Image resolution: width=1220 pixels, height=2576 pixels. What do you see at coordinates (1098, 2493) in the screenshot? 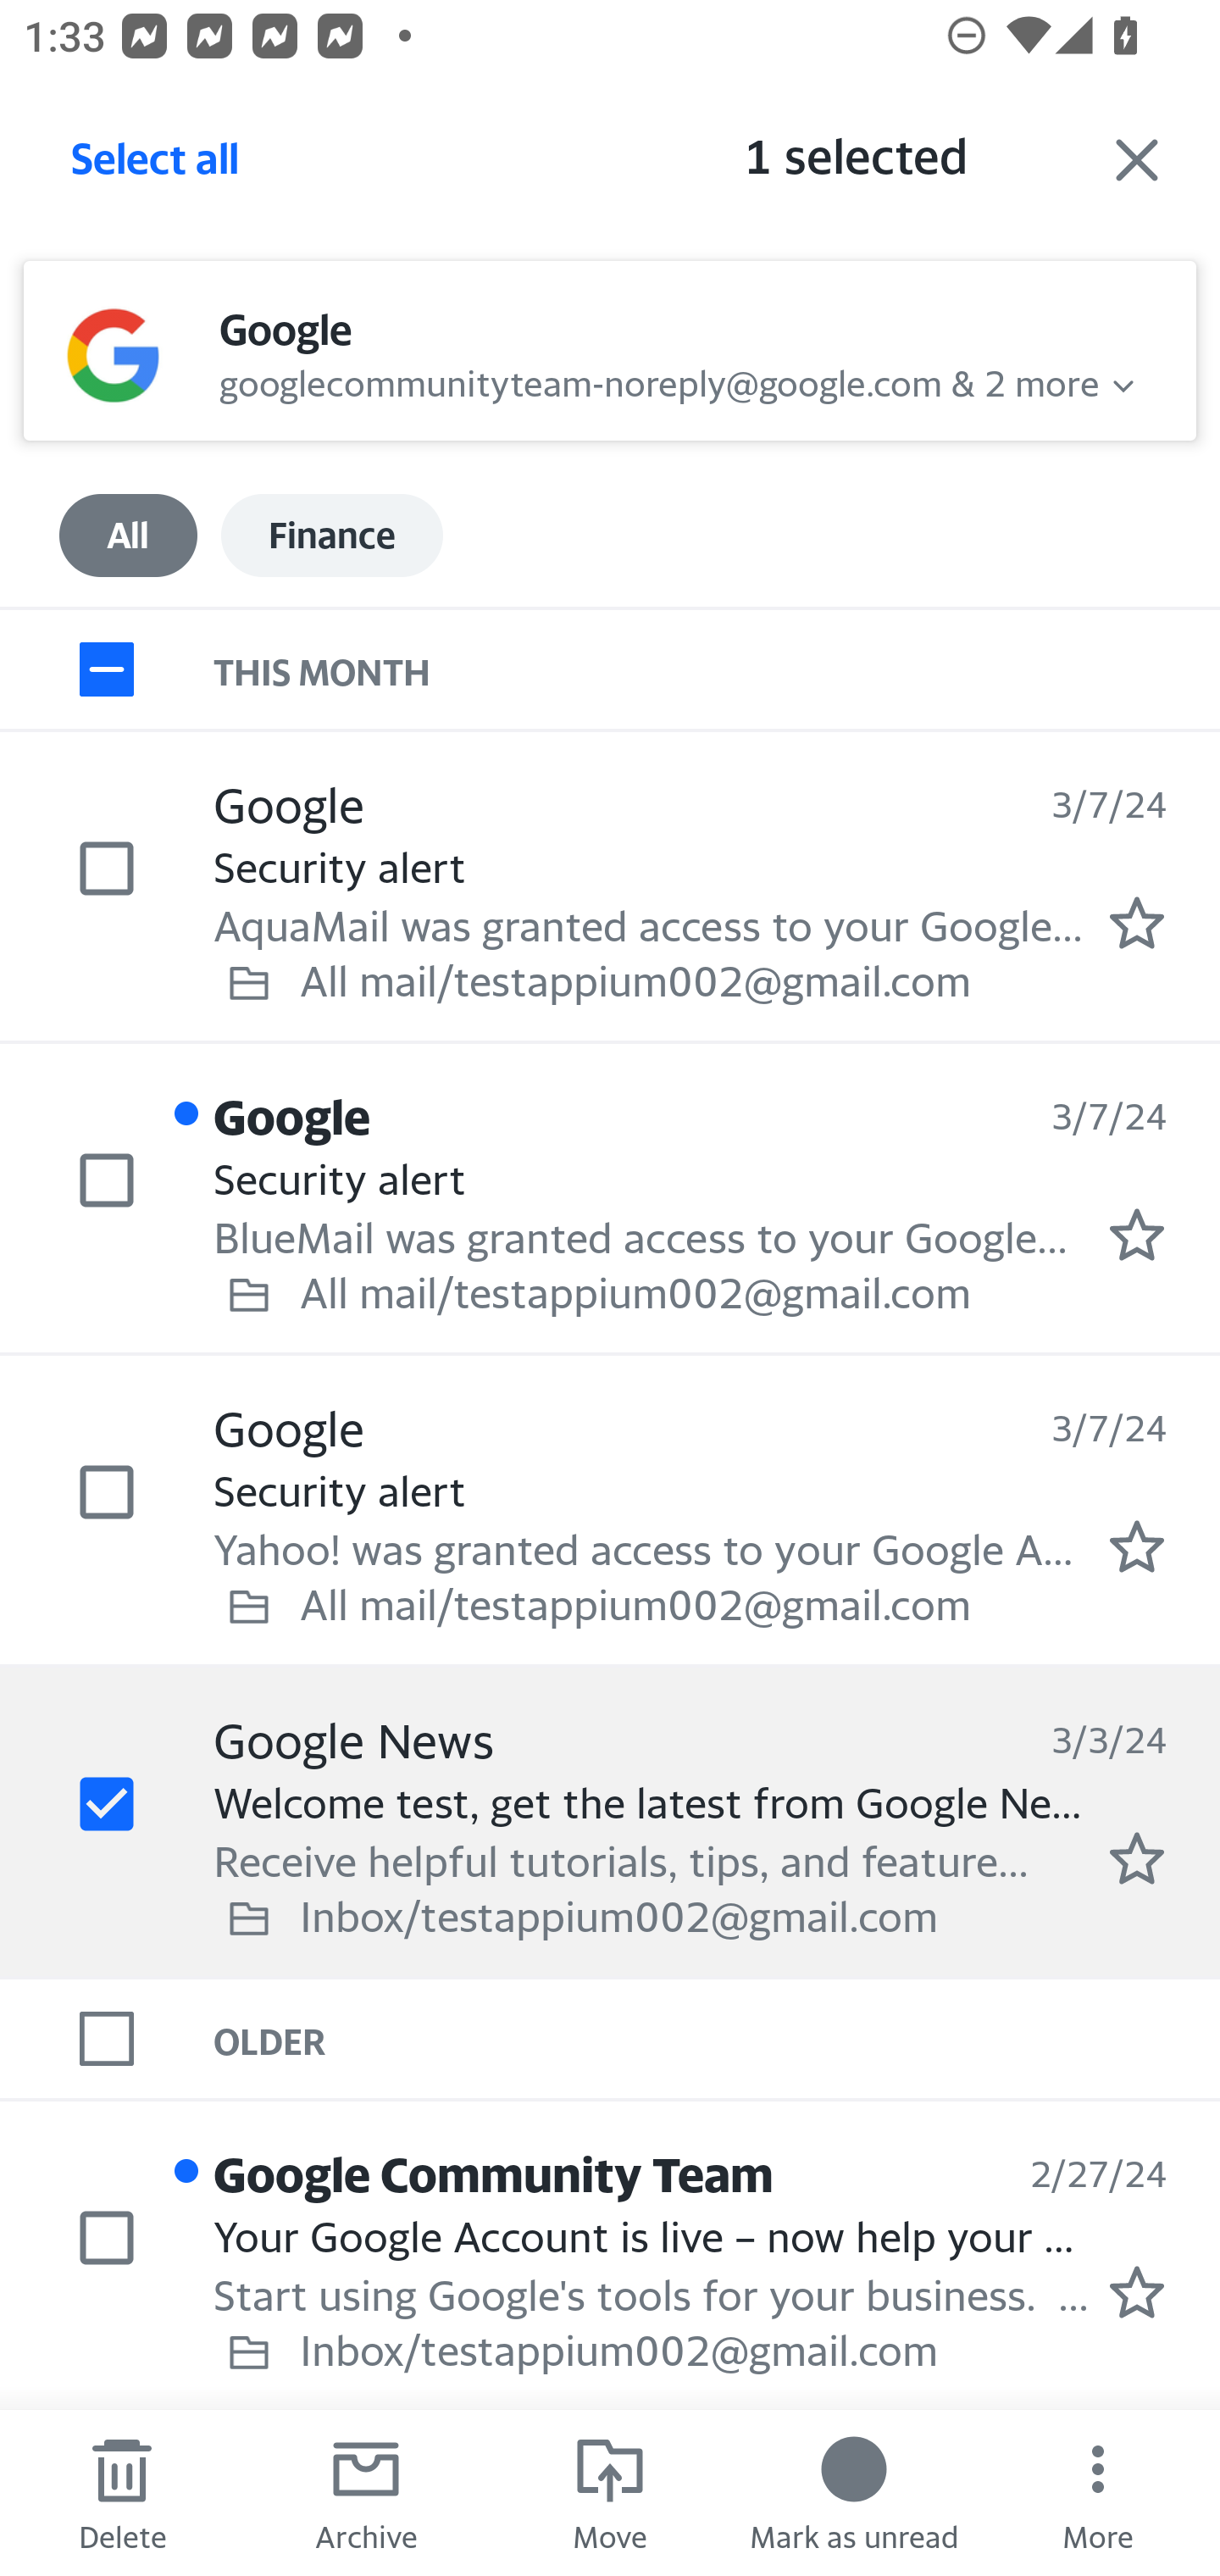
I see `More` at bounding box center [1098, 2493].